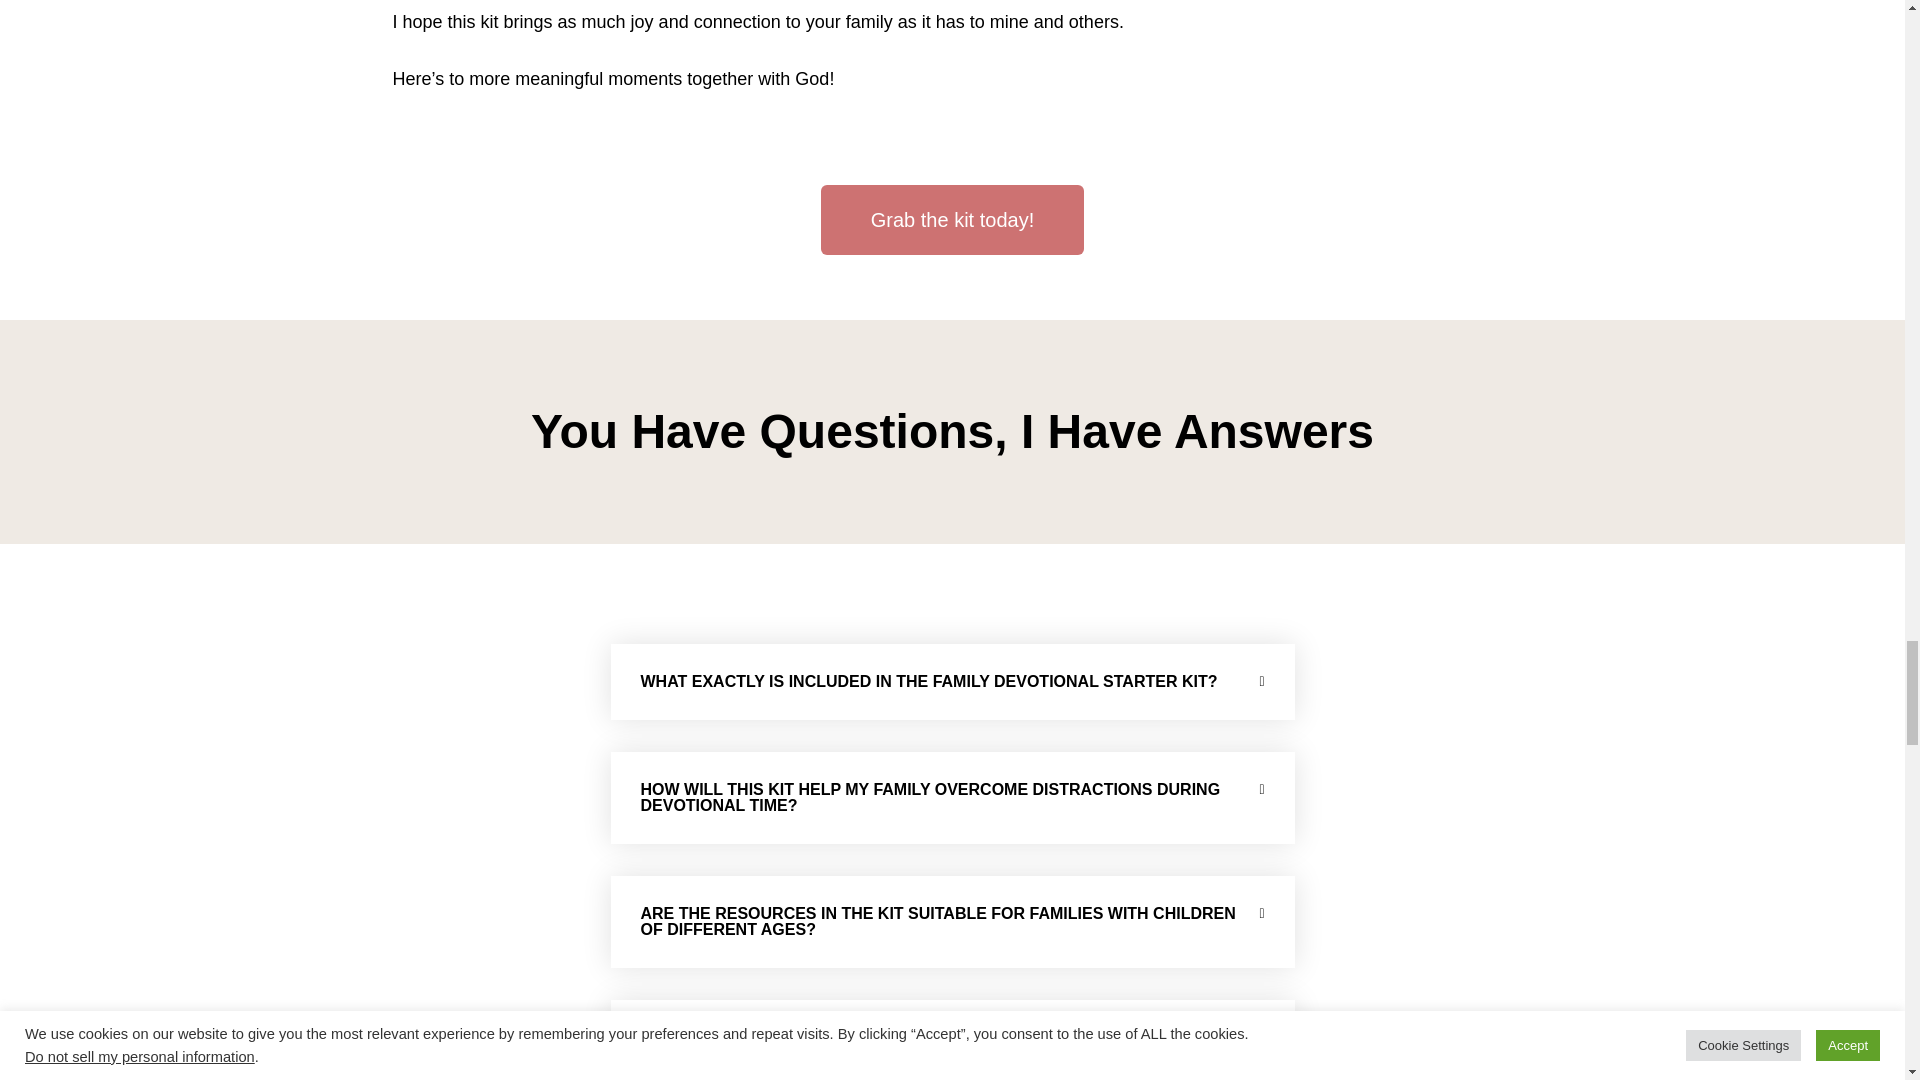 The image size is (1920, 1080). Describe the element at coordinates (794, 1038) in the screenshot. I see `WHAT DO I NEED TO OPEN THE FILES ?` at that location.